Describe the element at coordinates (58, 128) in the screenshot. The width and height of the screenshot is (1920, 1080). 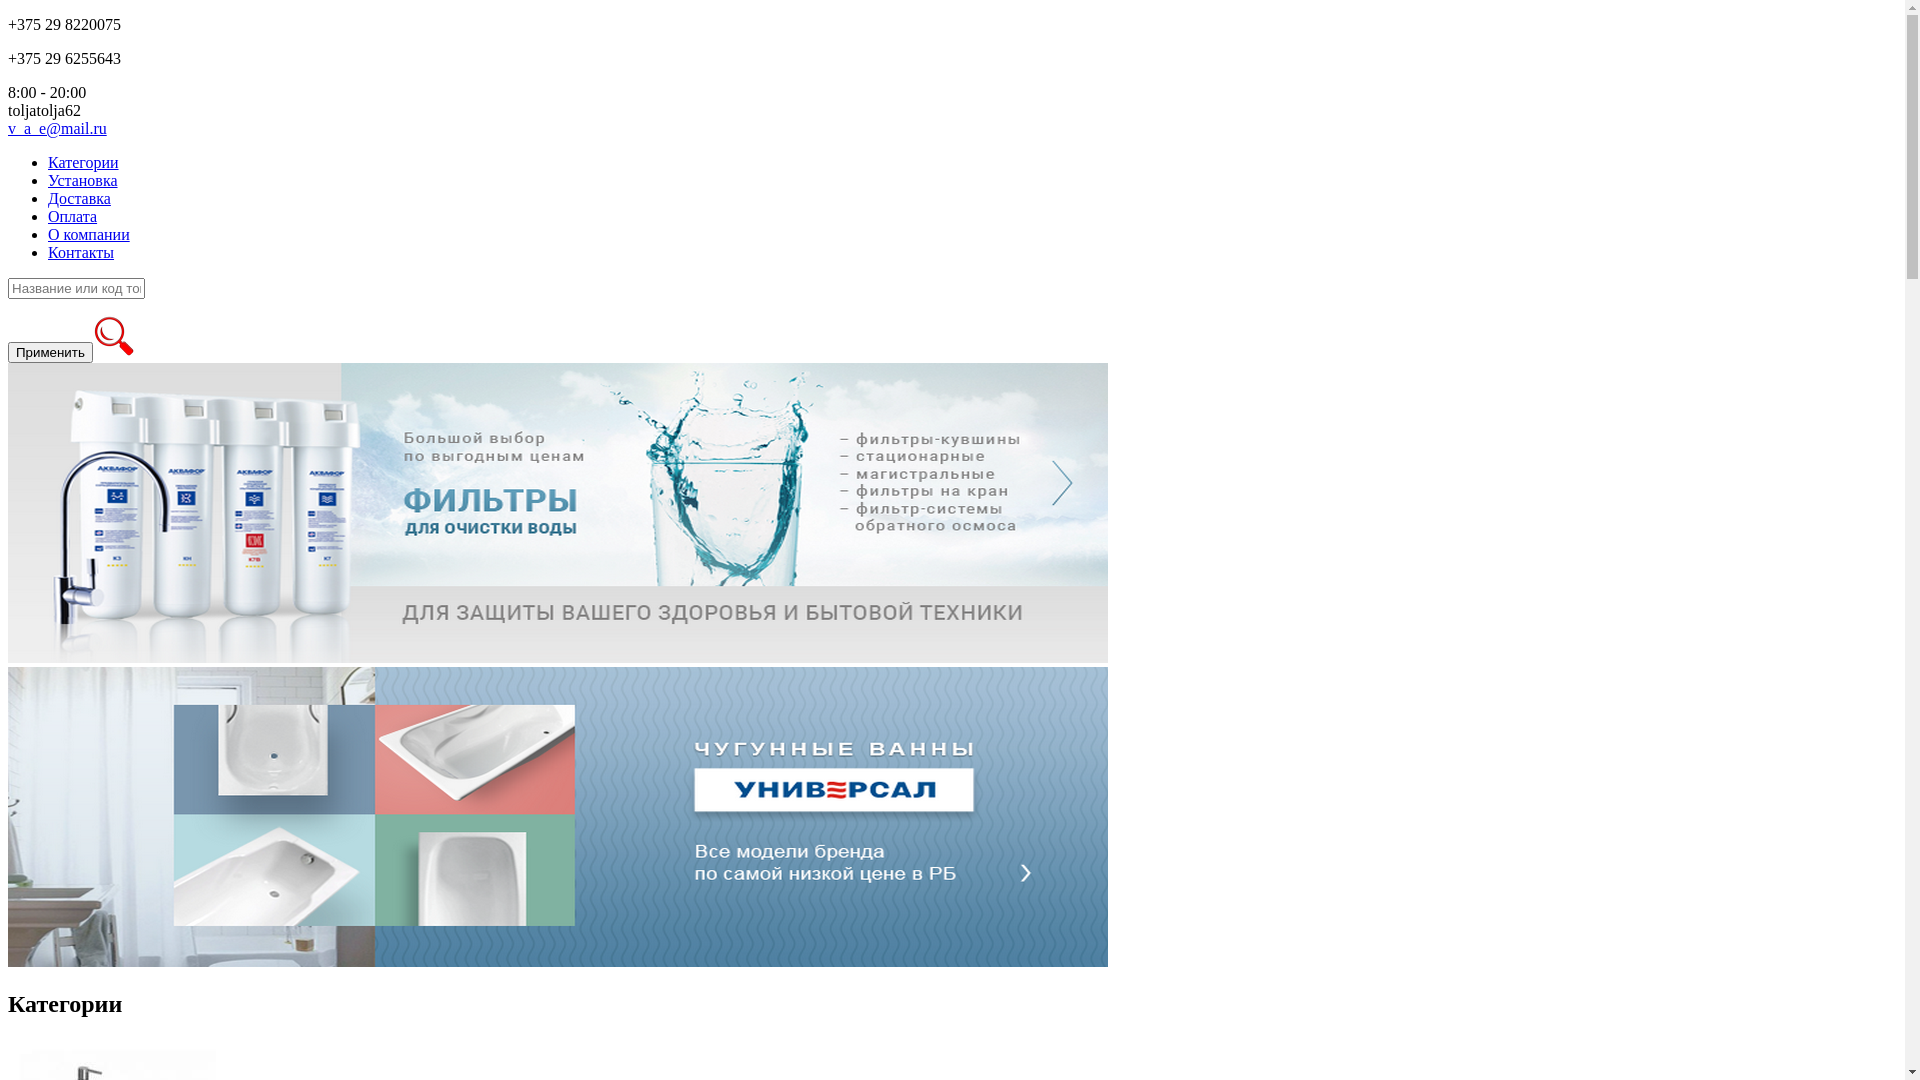
I see `v_a_e@mail.ru` at that location.